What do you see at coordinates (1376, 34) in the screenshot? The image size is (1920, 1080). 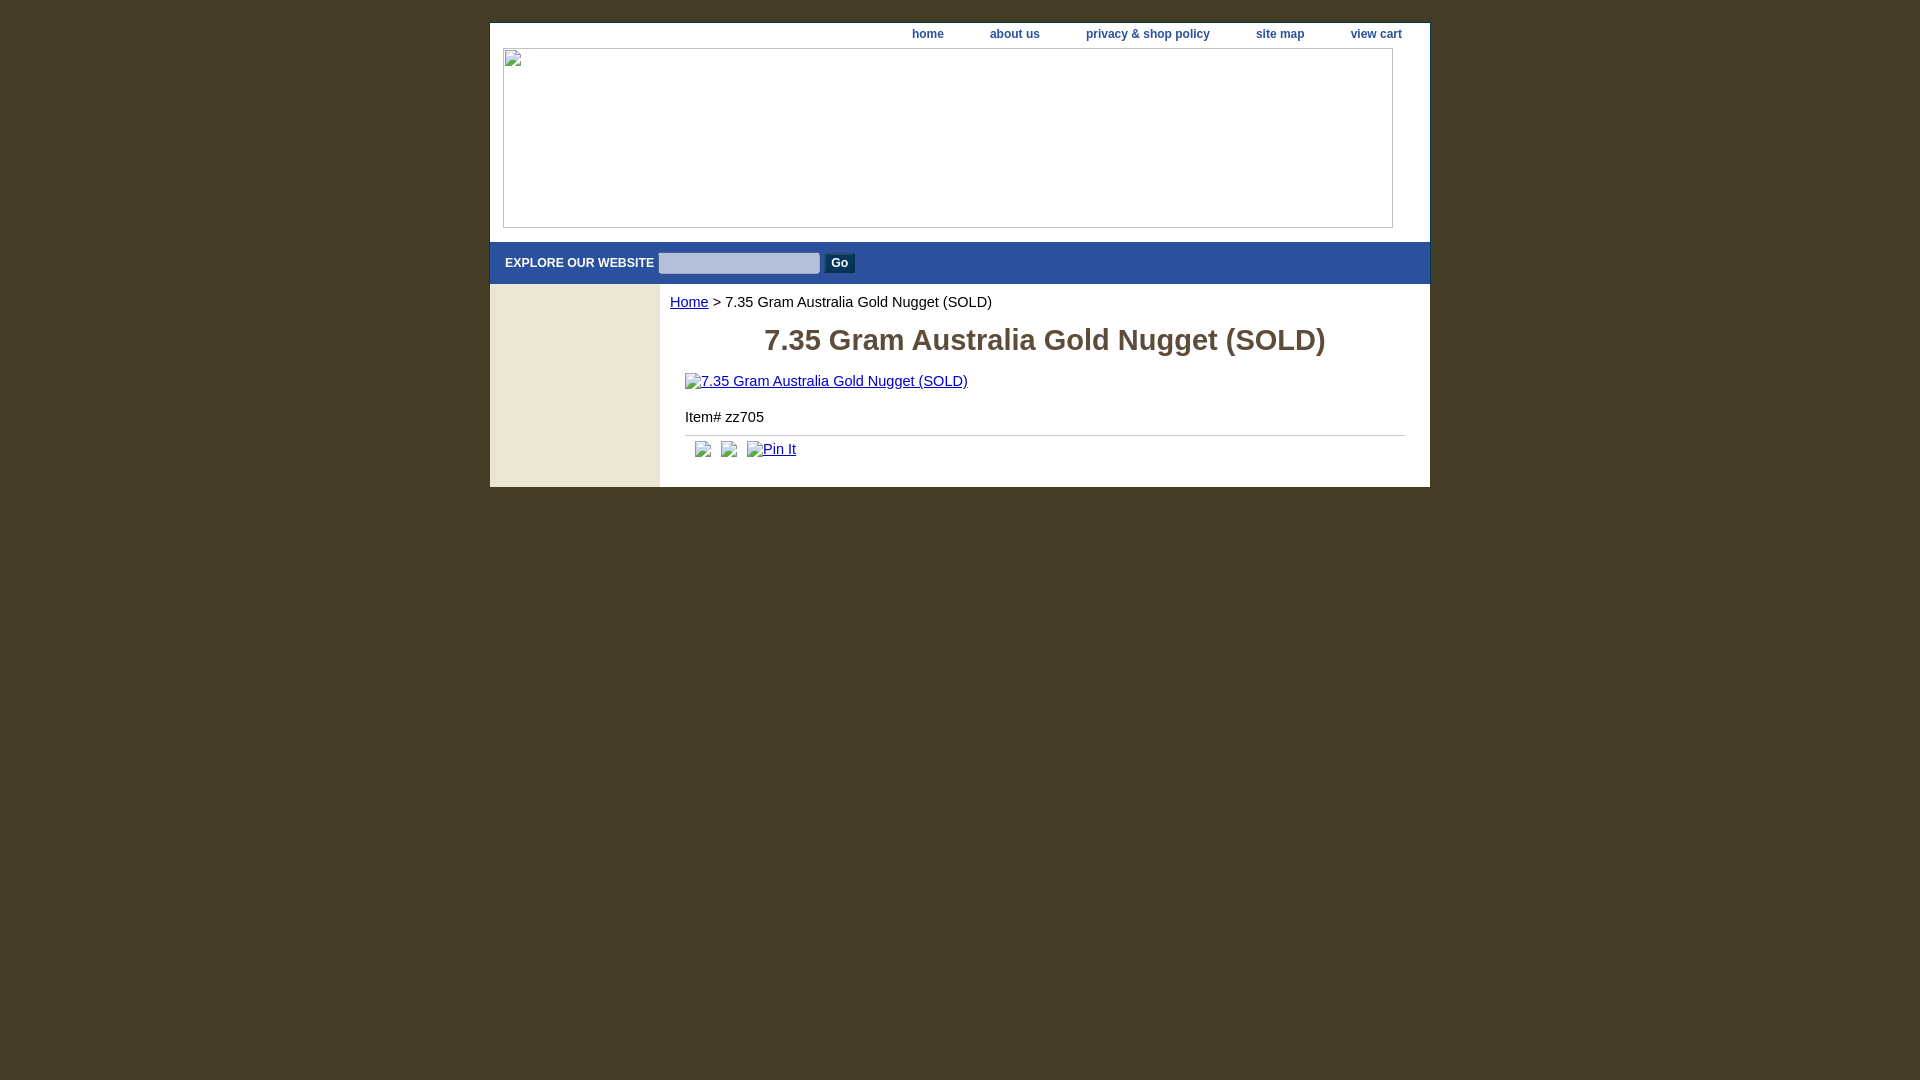 I see `view cart` at bounding box center [1376, 34].